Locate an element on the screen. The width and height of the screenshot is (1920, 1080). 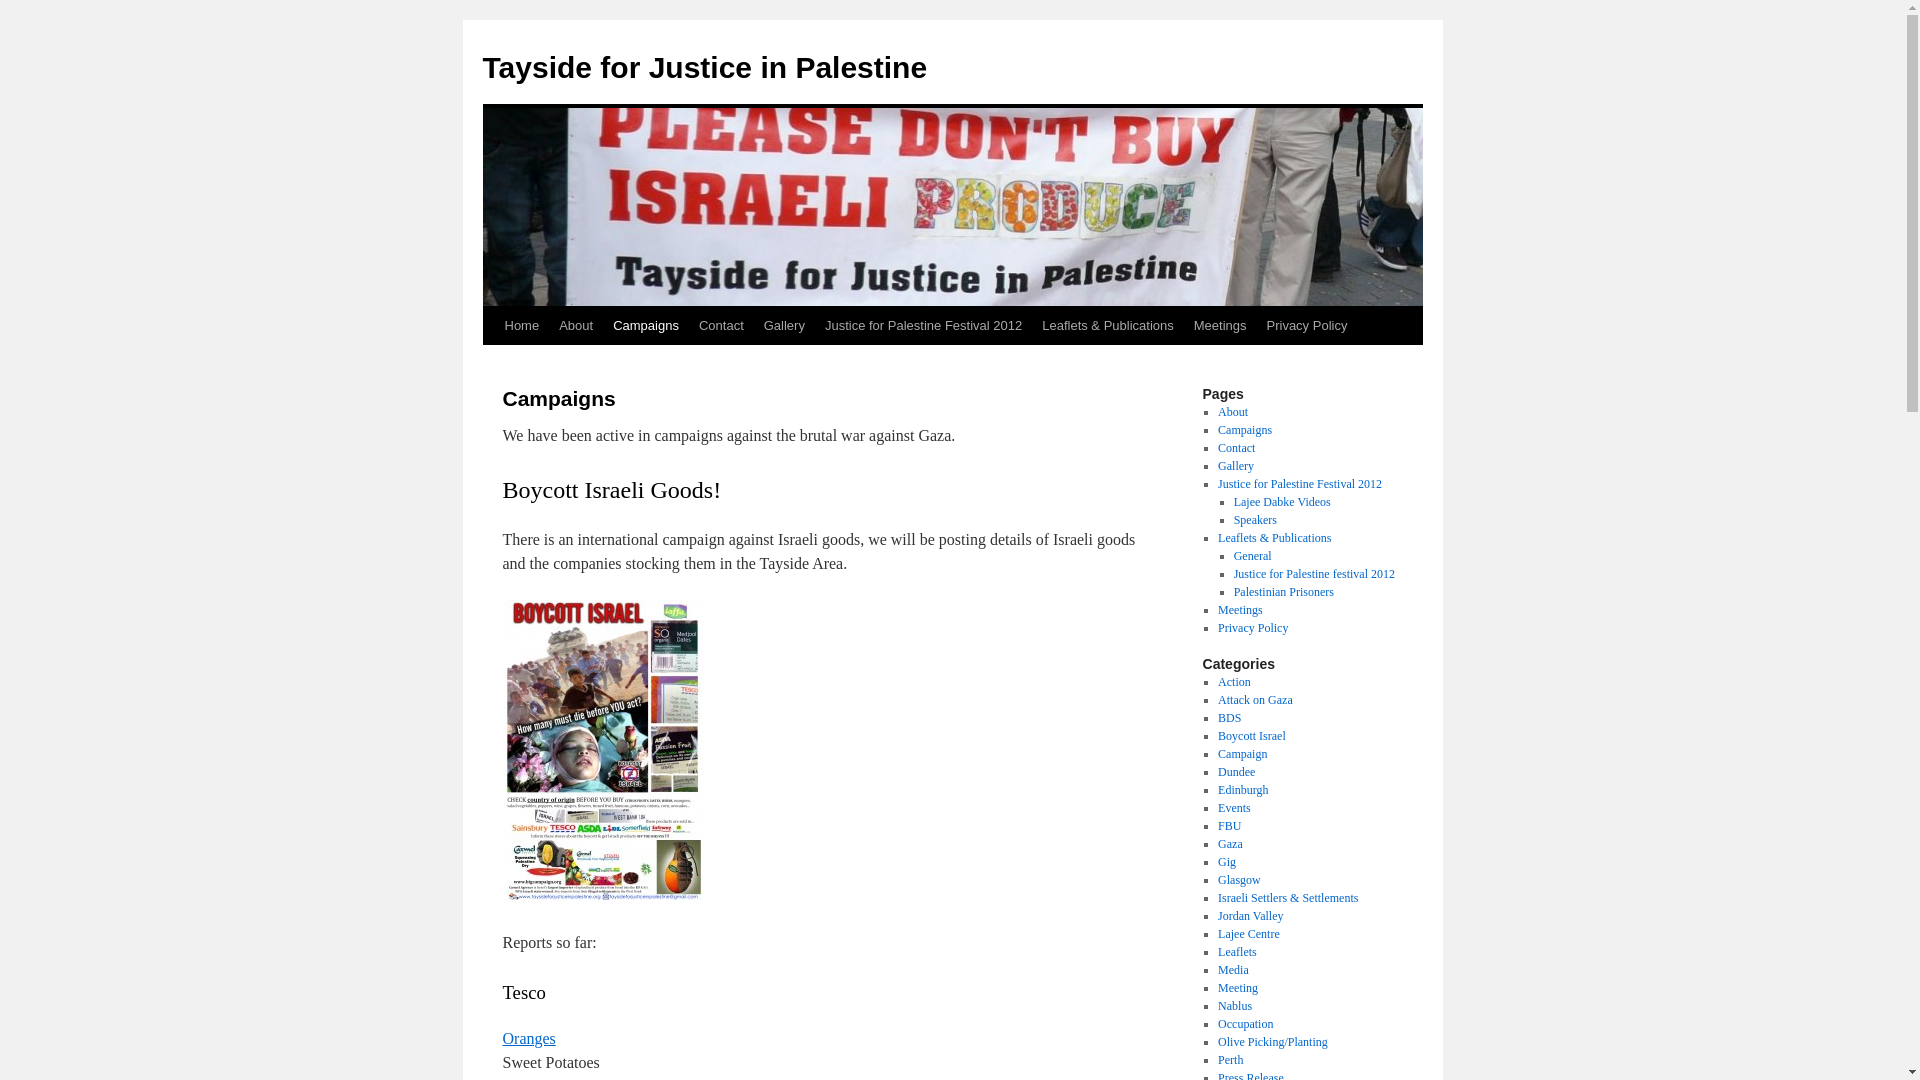
Edinburgh is located at coordinates (1242, 790).